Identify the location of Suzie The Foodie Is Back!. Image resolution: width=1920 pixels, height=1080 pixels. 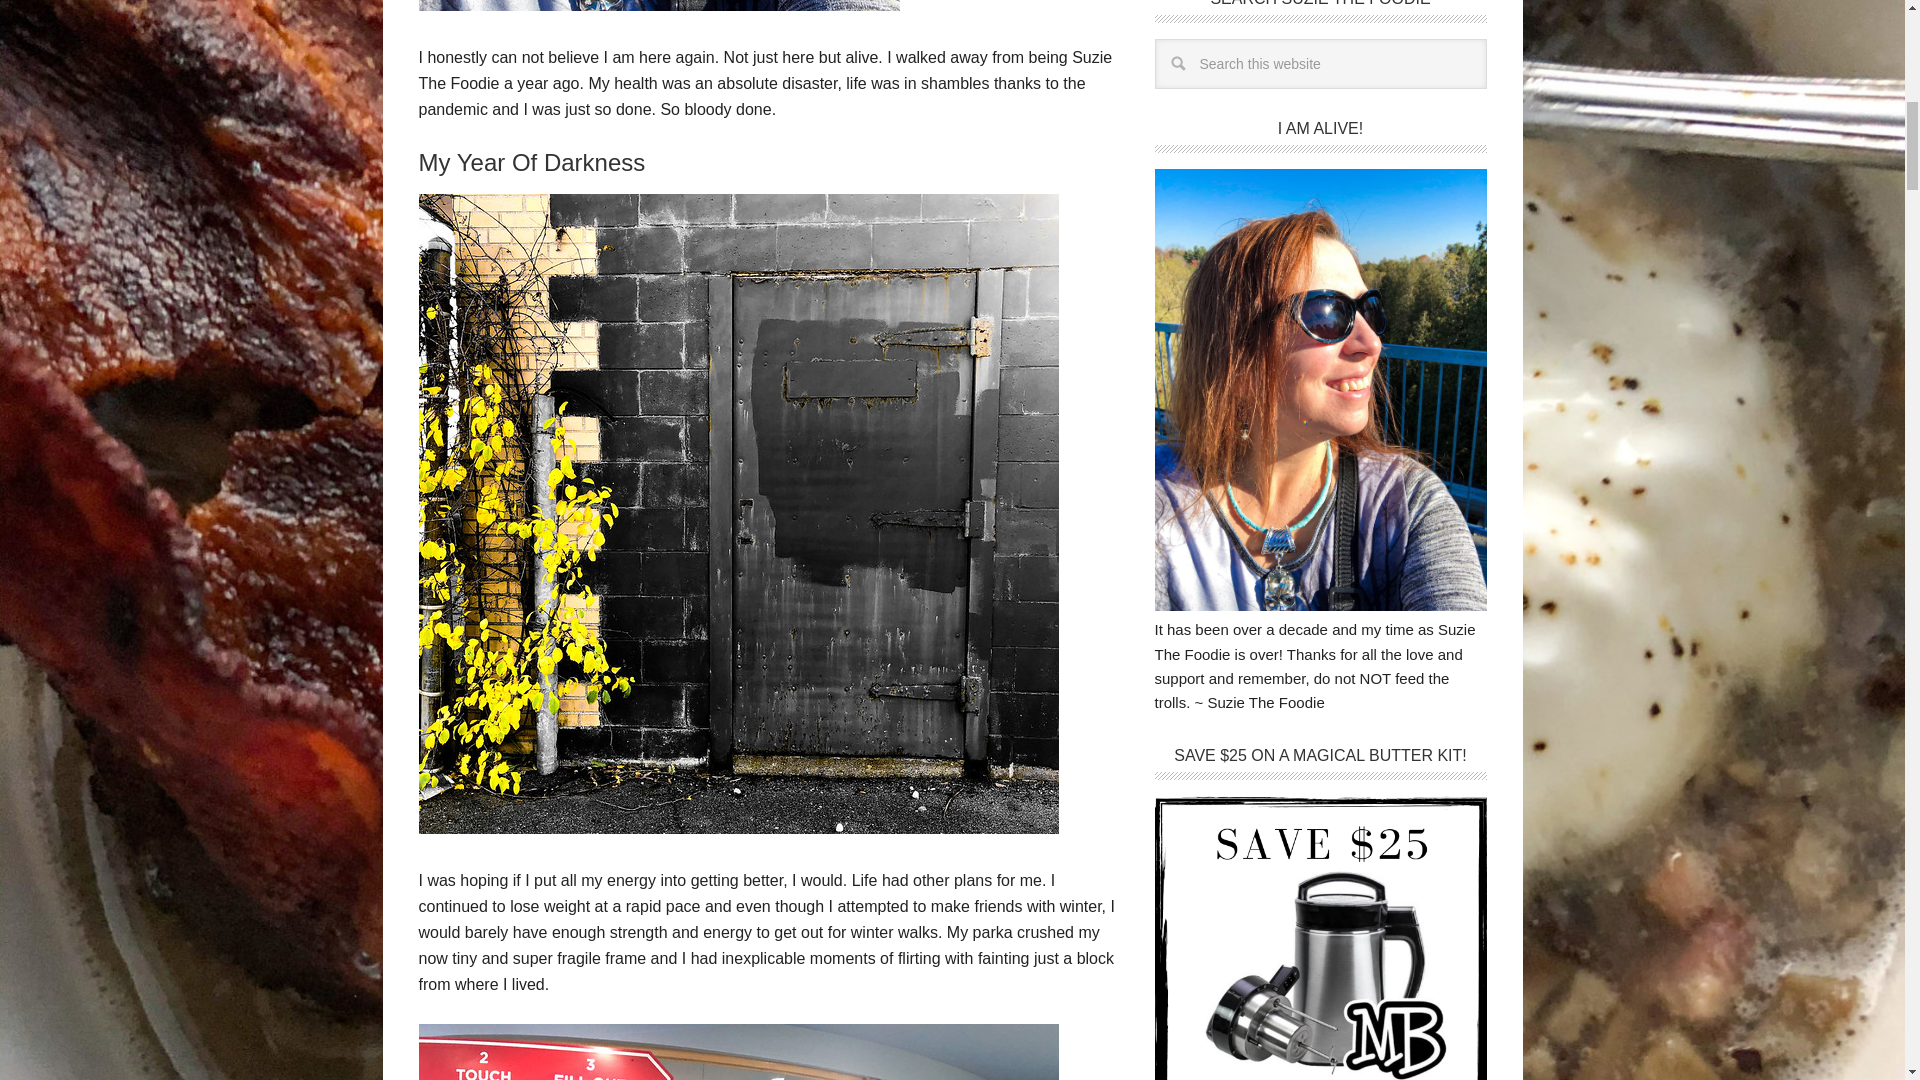
(658, 7).